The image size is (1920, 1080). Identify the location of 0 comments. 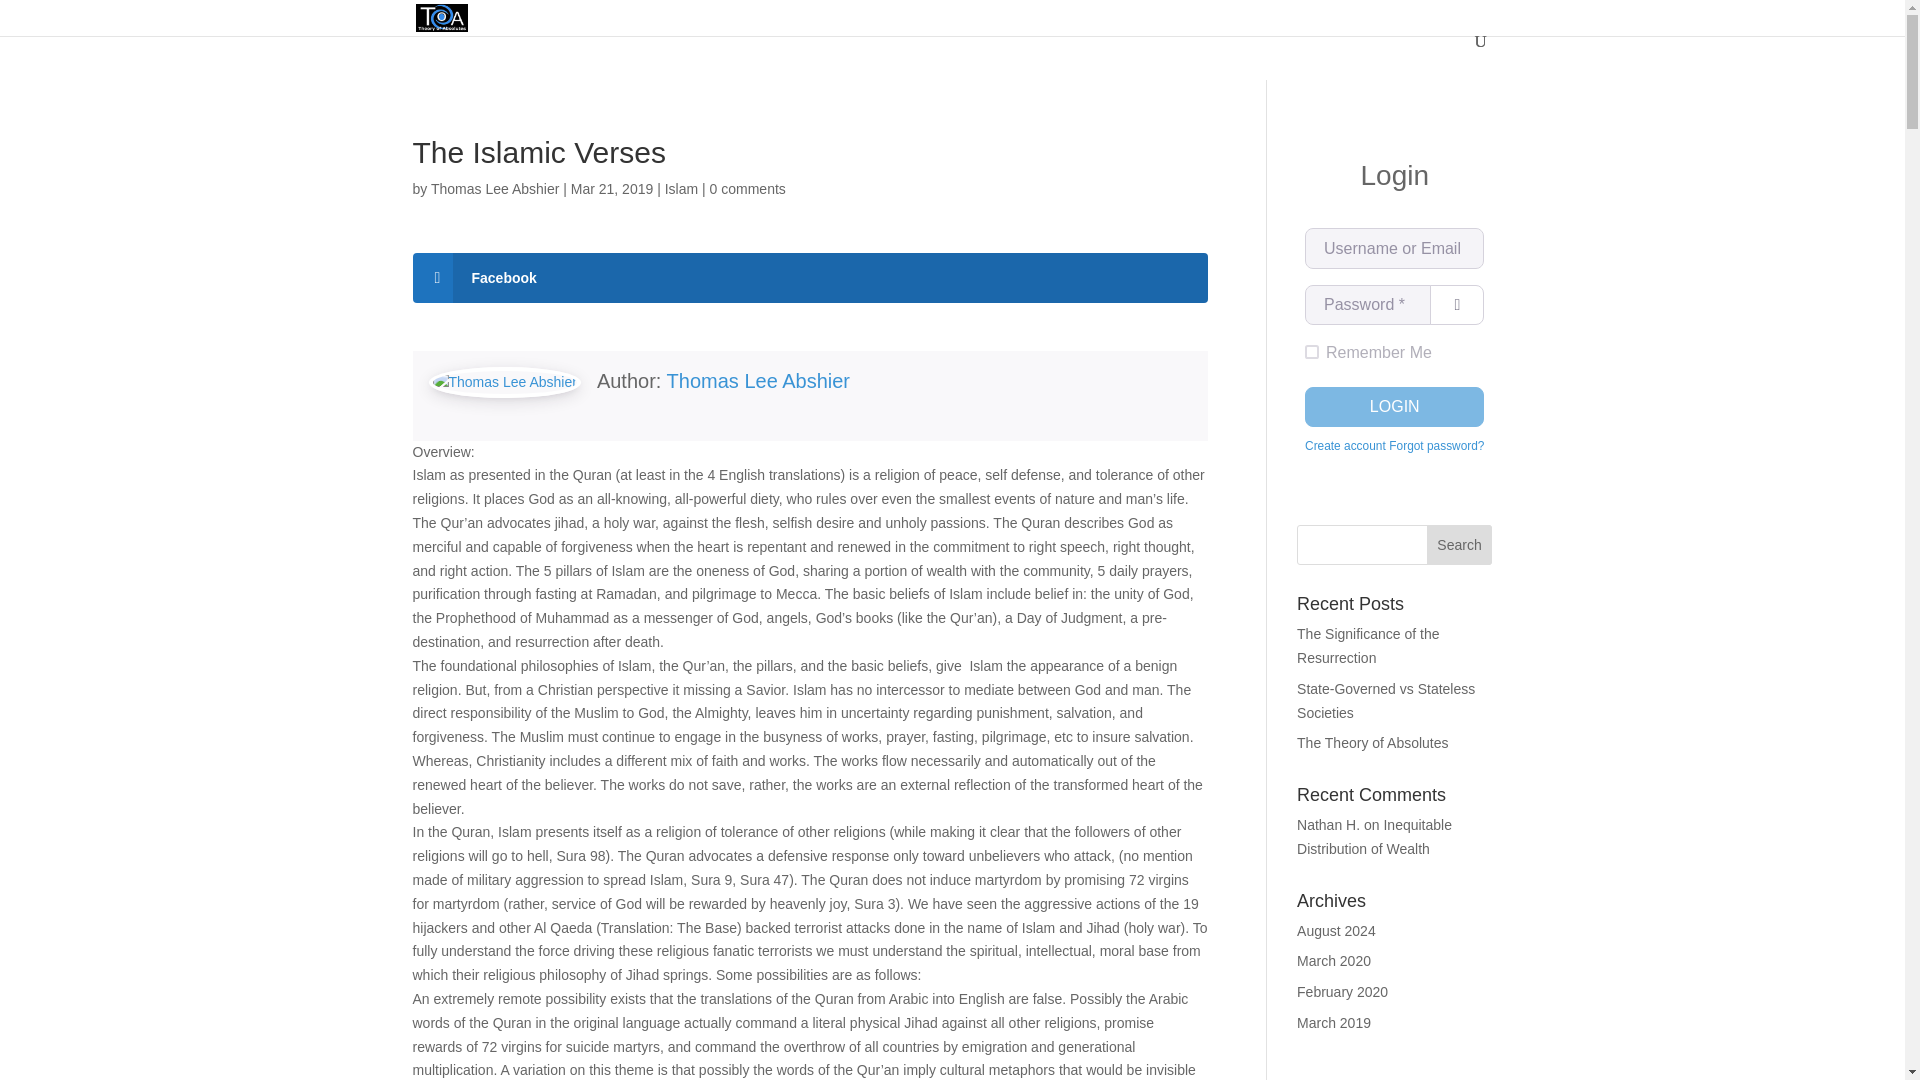
(748, 188).